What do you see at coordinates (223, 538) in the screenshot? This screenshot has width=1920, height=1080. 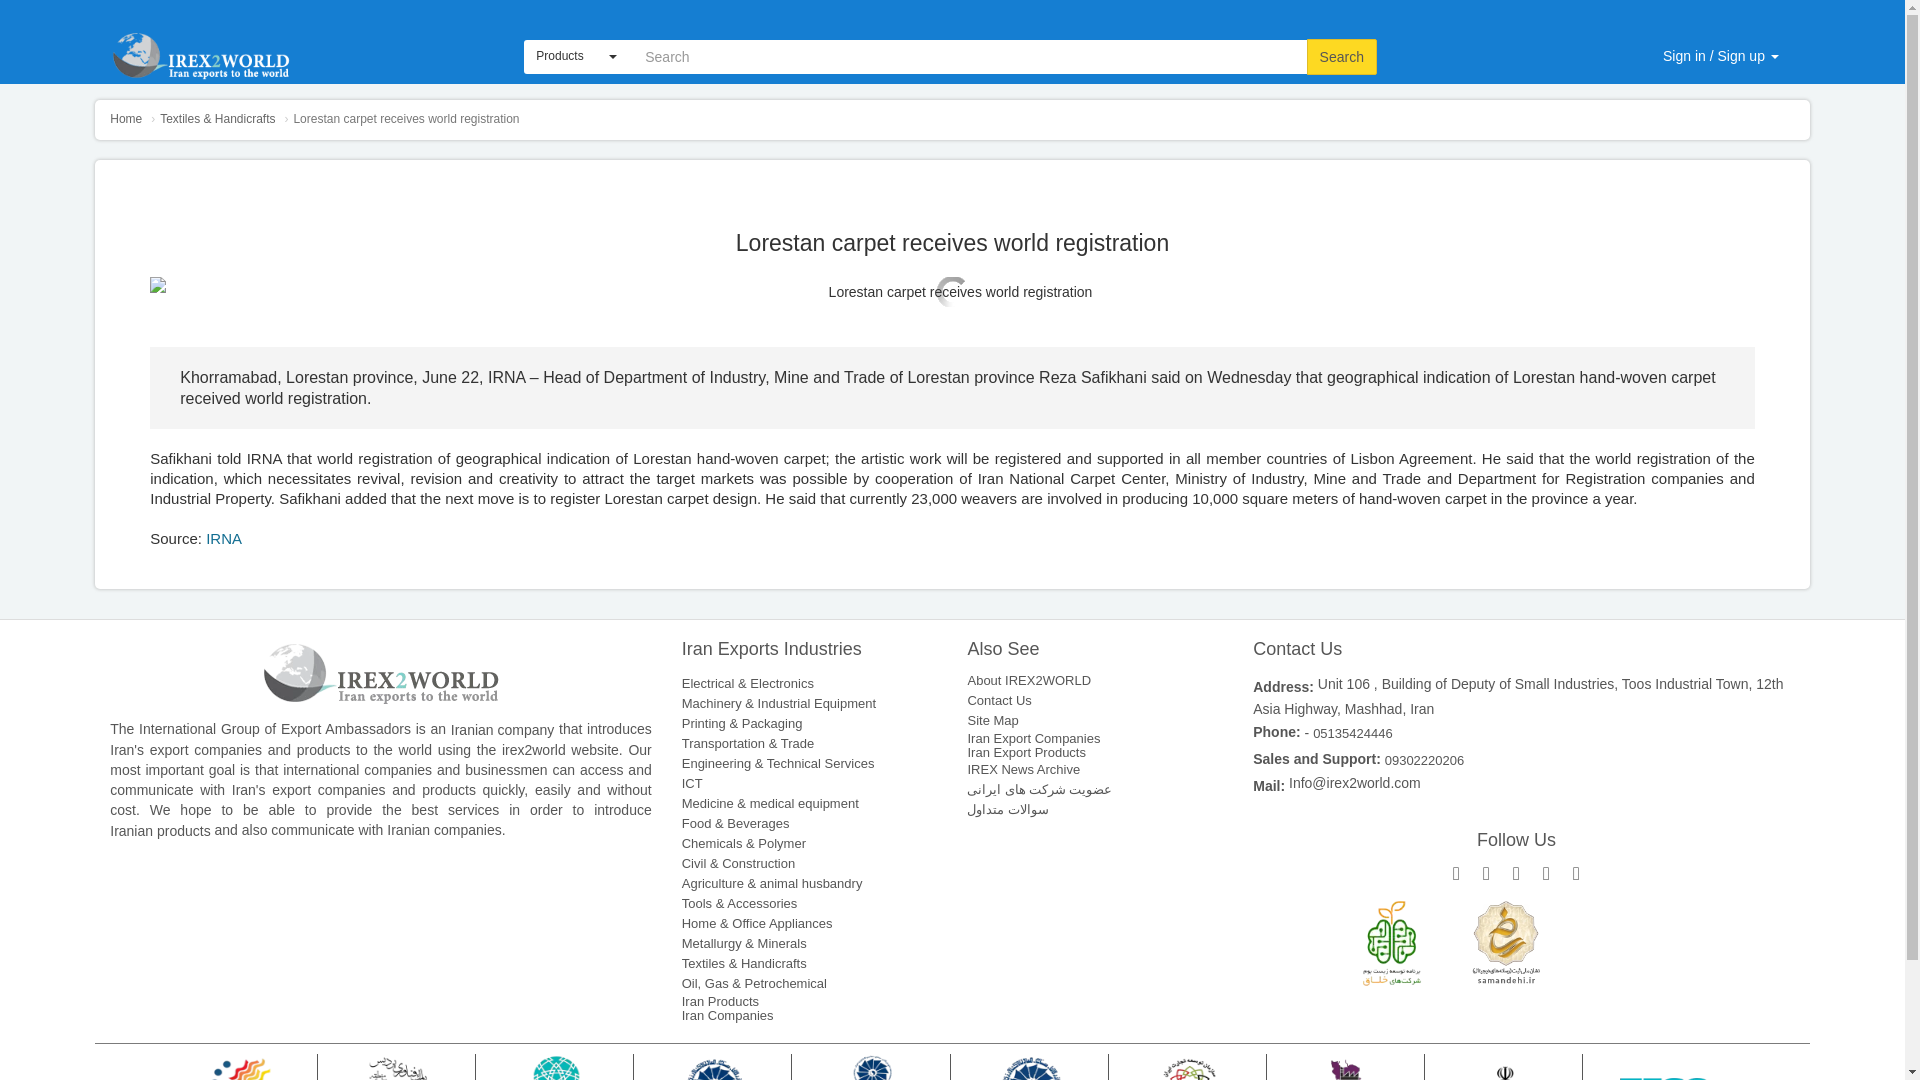 I see `IRNA` at bounding box center [223, 538].